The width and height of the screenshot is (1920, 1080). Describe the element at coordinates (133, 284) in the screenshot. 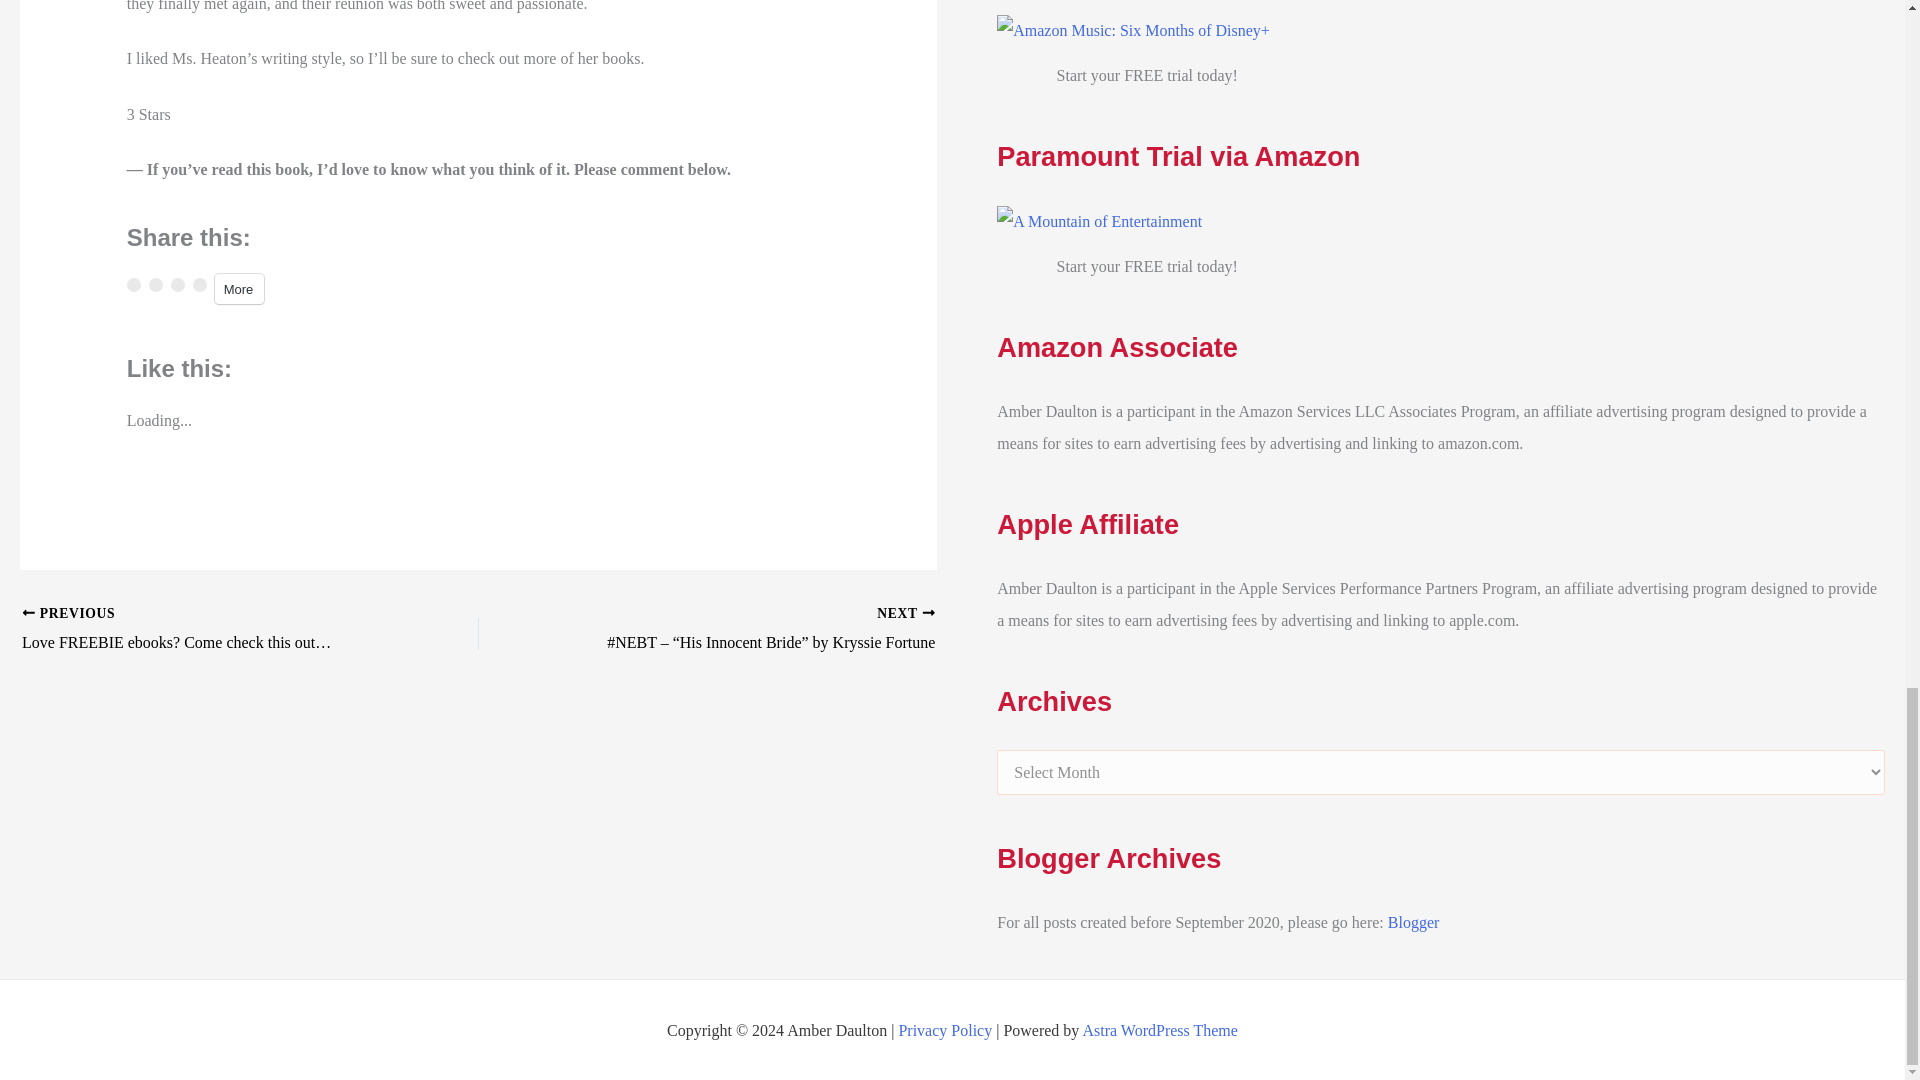

I see `Click to share on Twitter` at that location.